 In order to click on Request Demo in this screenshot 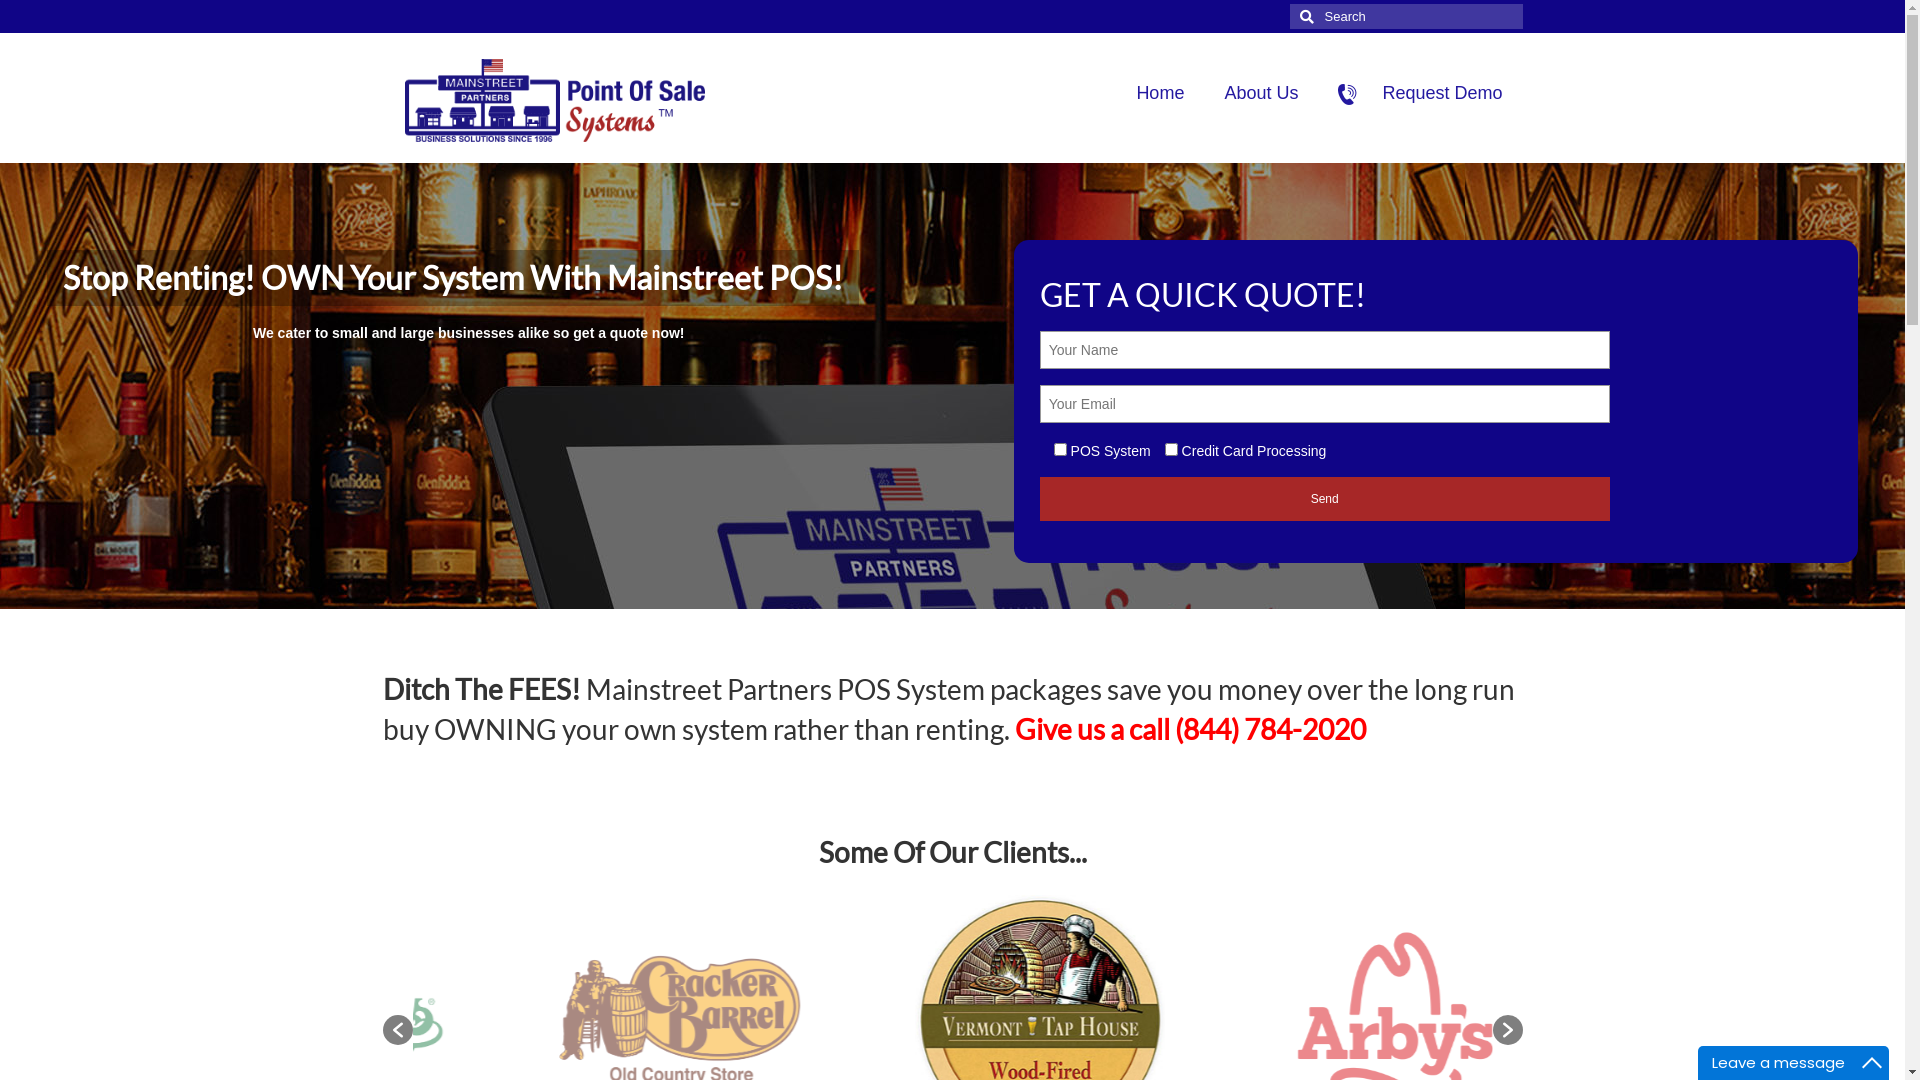, I will do `click(1420, 94)`.